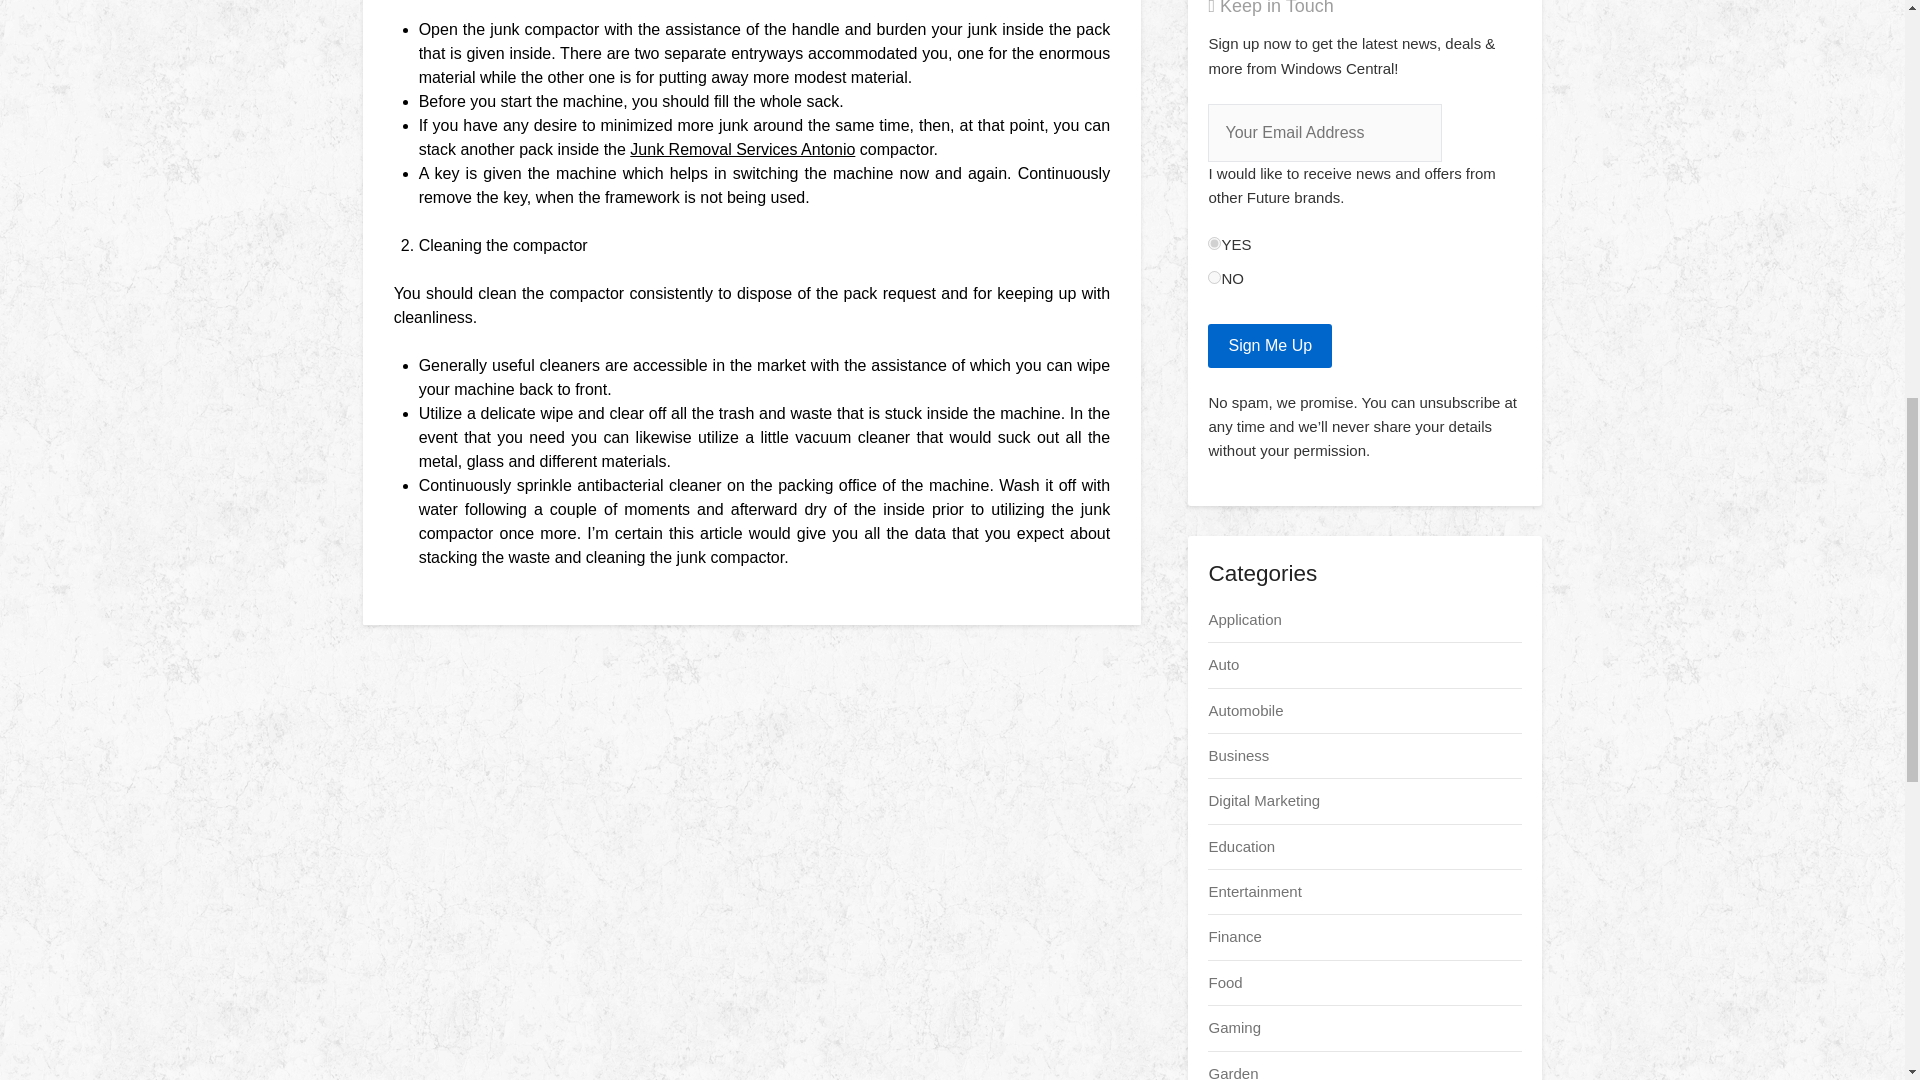 The width and height of the screenshot is (1920, 1080). I want to click on 1, so click(1214, 242).